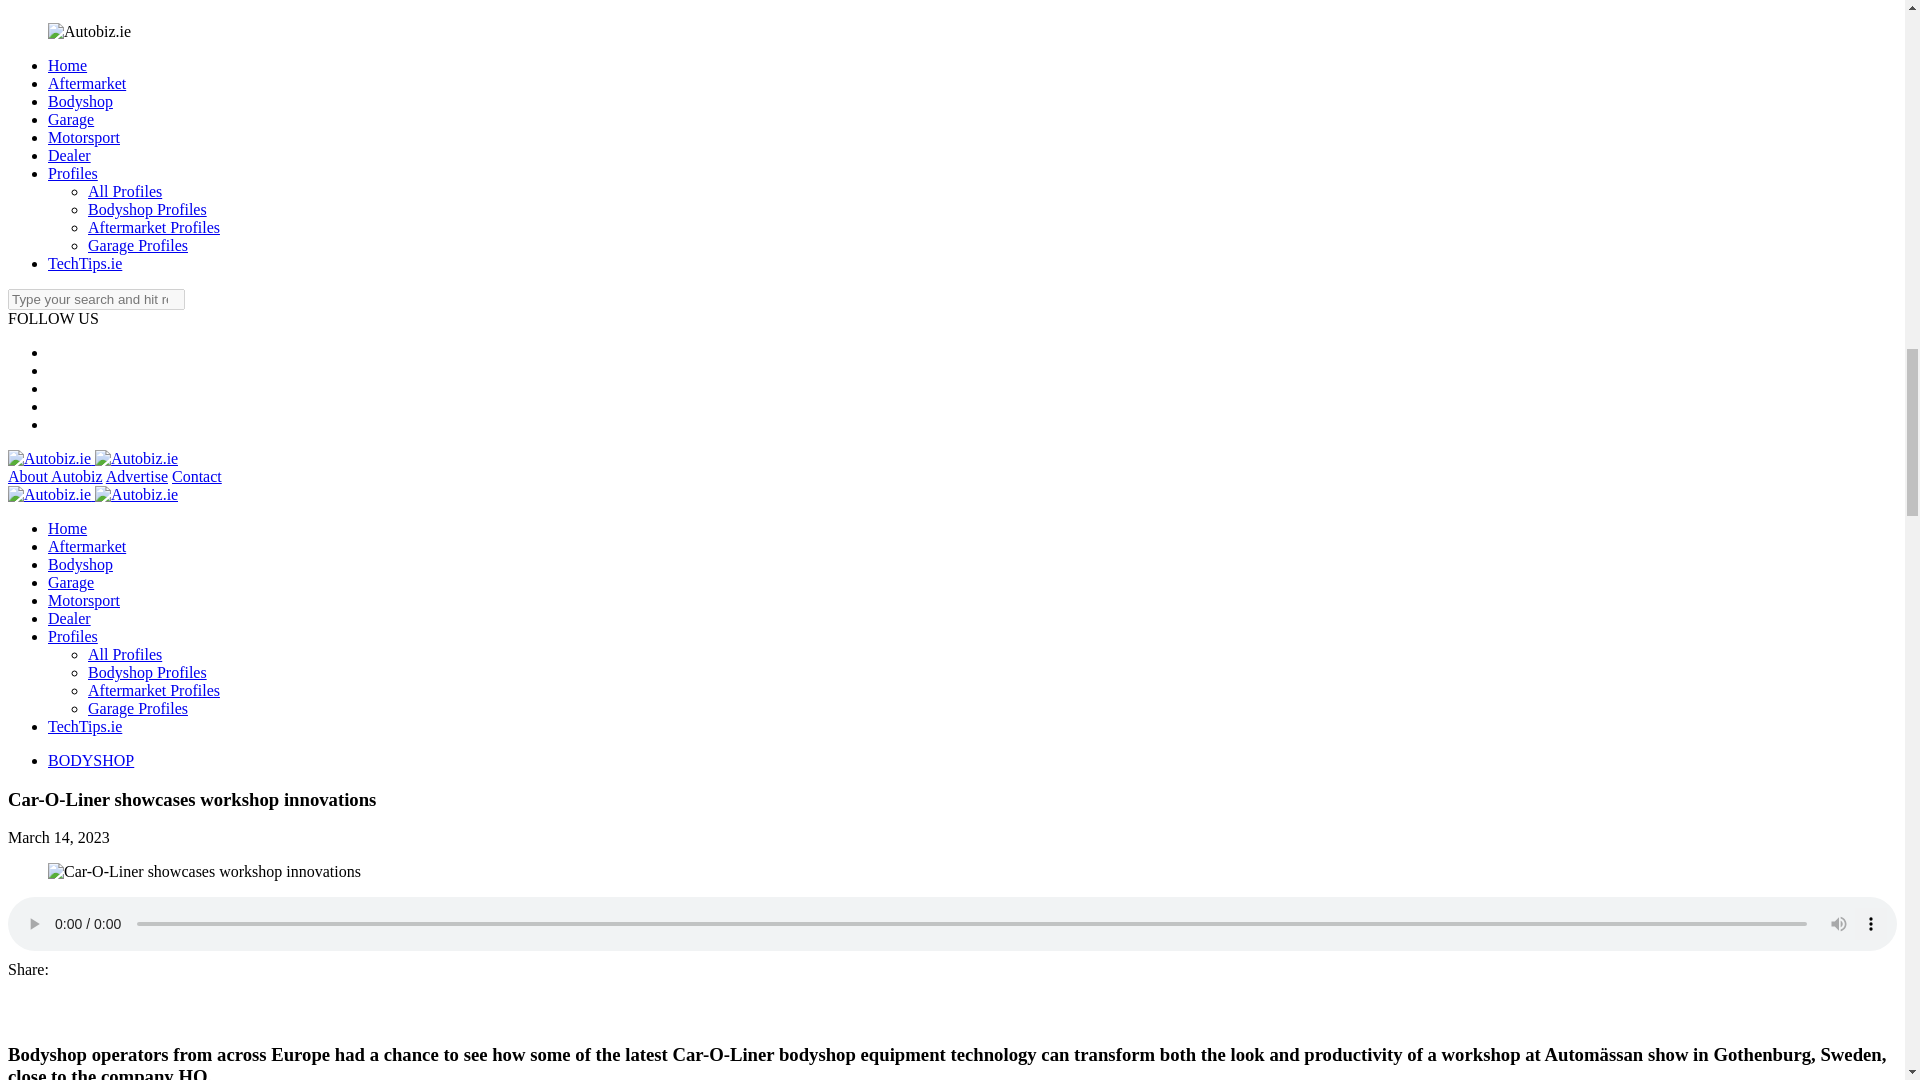  What do you see at coordinates (136, 476) in the screenshot?
I see `Advertise` at bounding box center [136, 476].